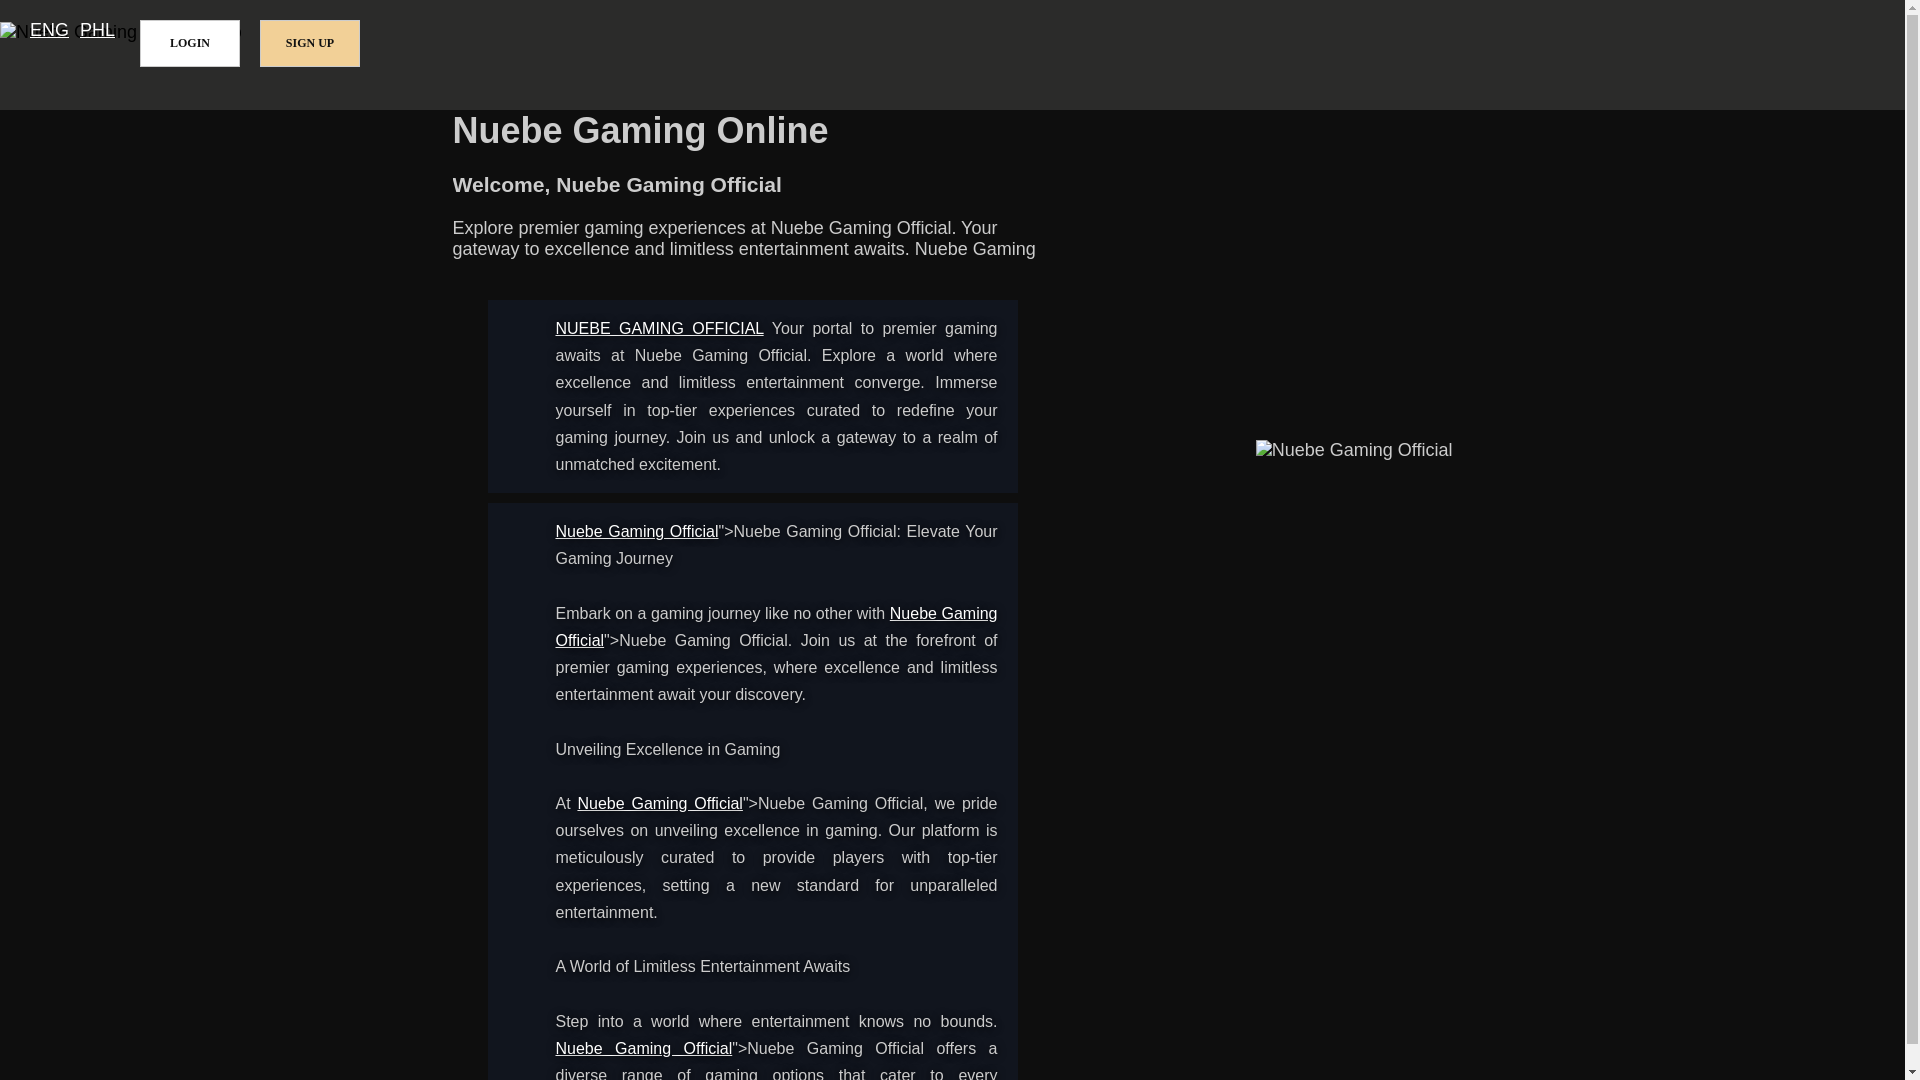 The width and height of the screenshot is (1920, 1080). Describe the element at coordinates (659, 803) in the screenshot. I see `Nuebe Gaming Official` at that location.